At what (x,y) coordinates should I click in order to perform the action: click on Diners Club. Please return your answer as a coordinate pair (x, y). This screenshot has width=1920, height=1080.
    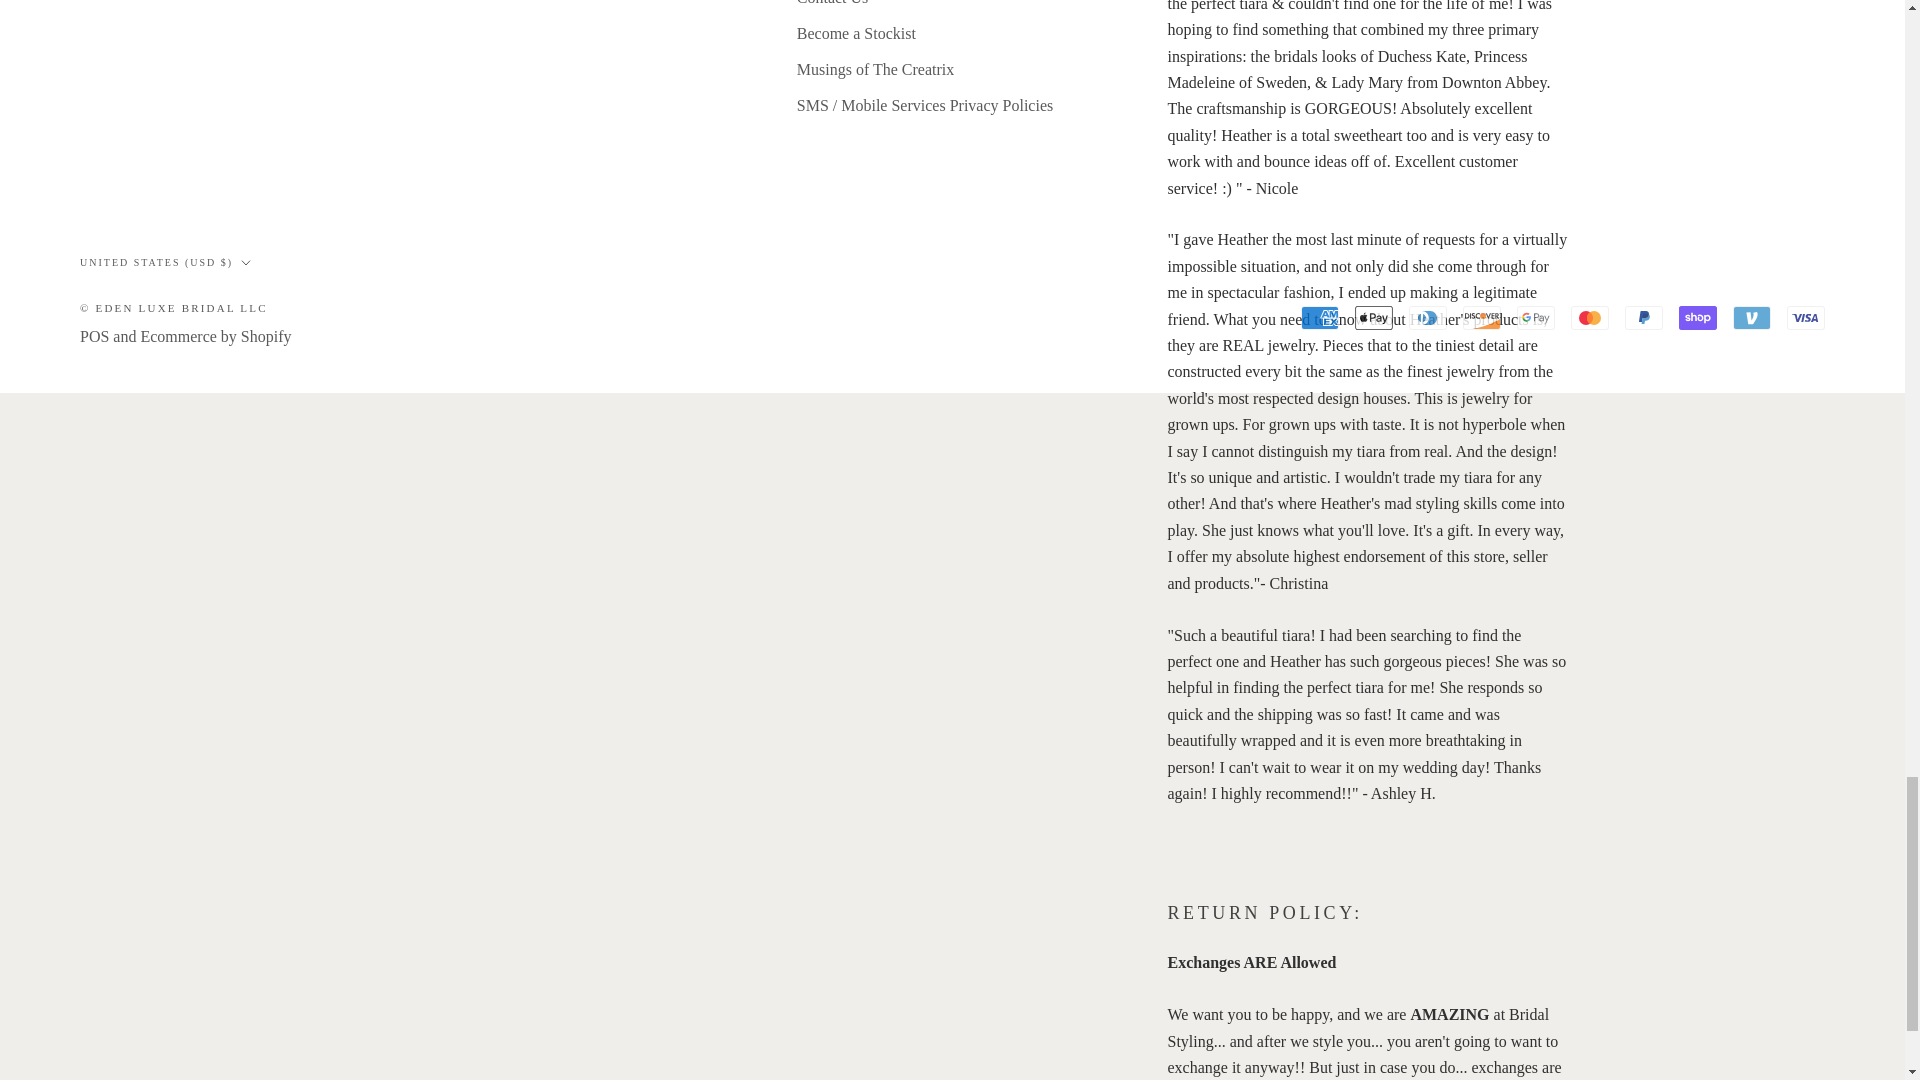
    Looking at the image, I should click on (1428, 318).